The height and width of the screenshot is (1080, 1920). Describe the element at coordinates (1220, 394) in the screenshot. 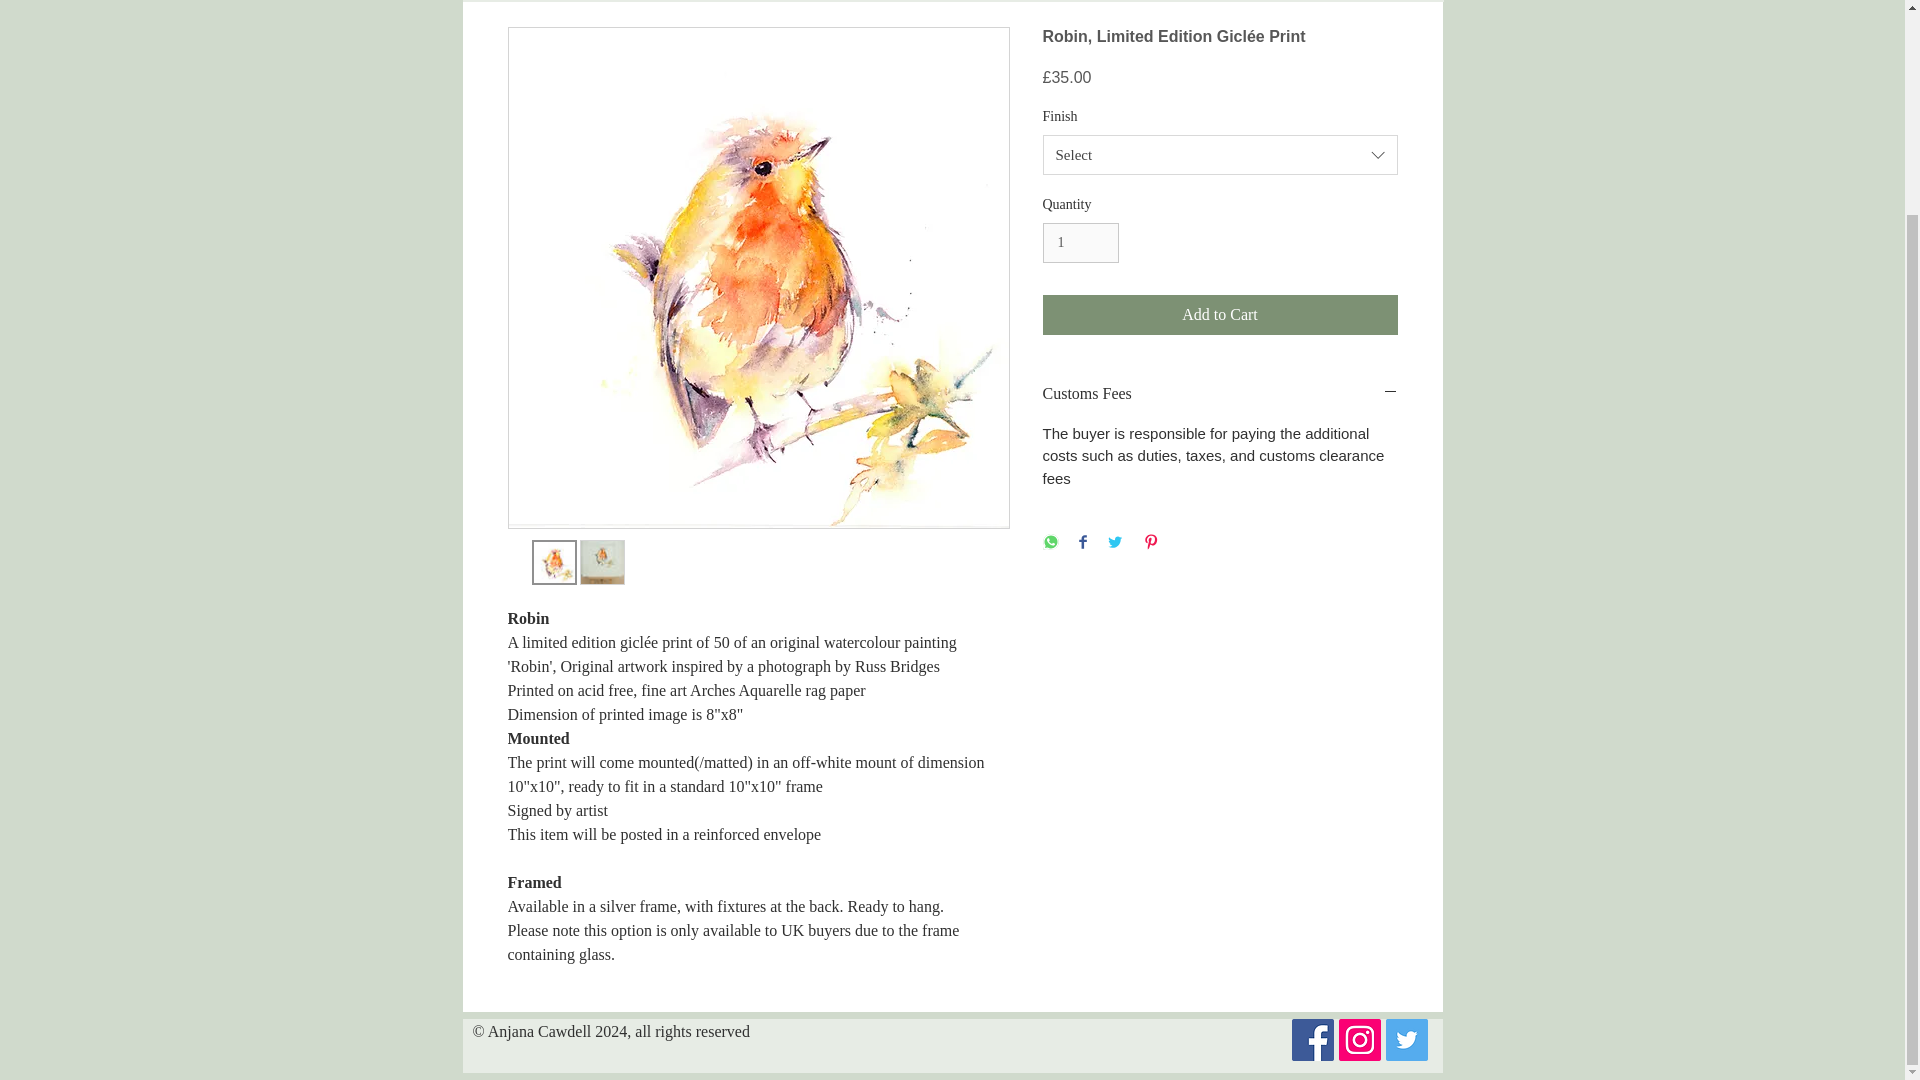

I see `Customs Fees` at that location.